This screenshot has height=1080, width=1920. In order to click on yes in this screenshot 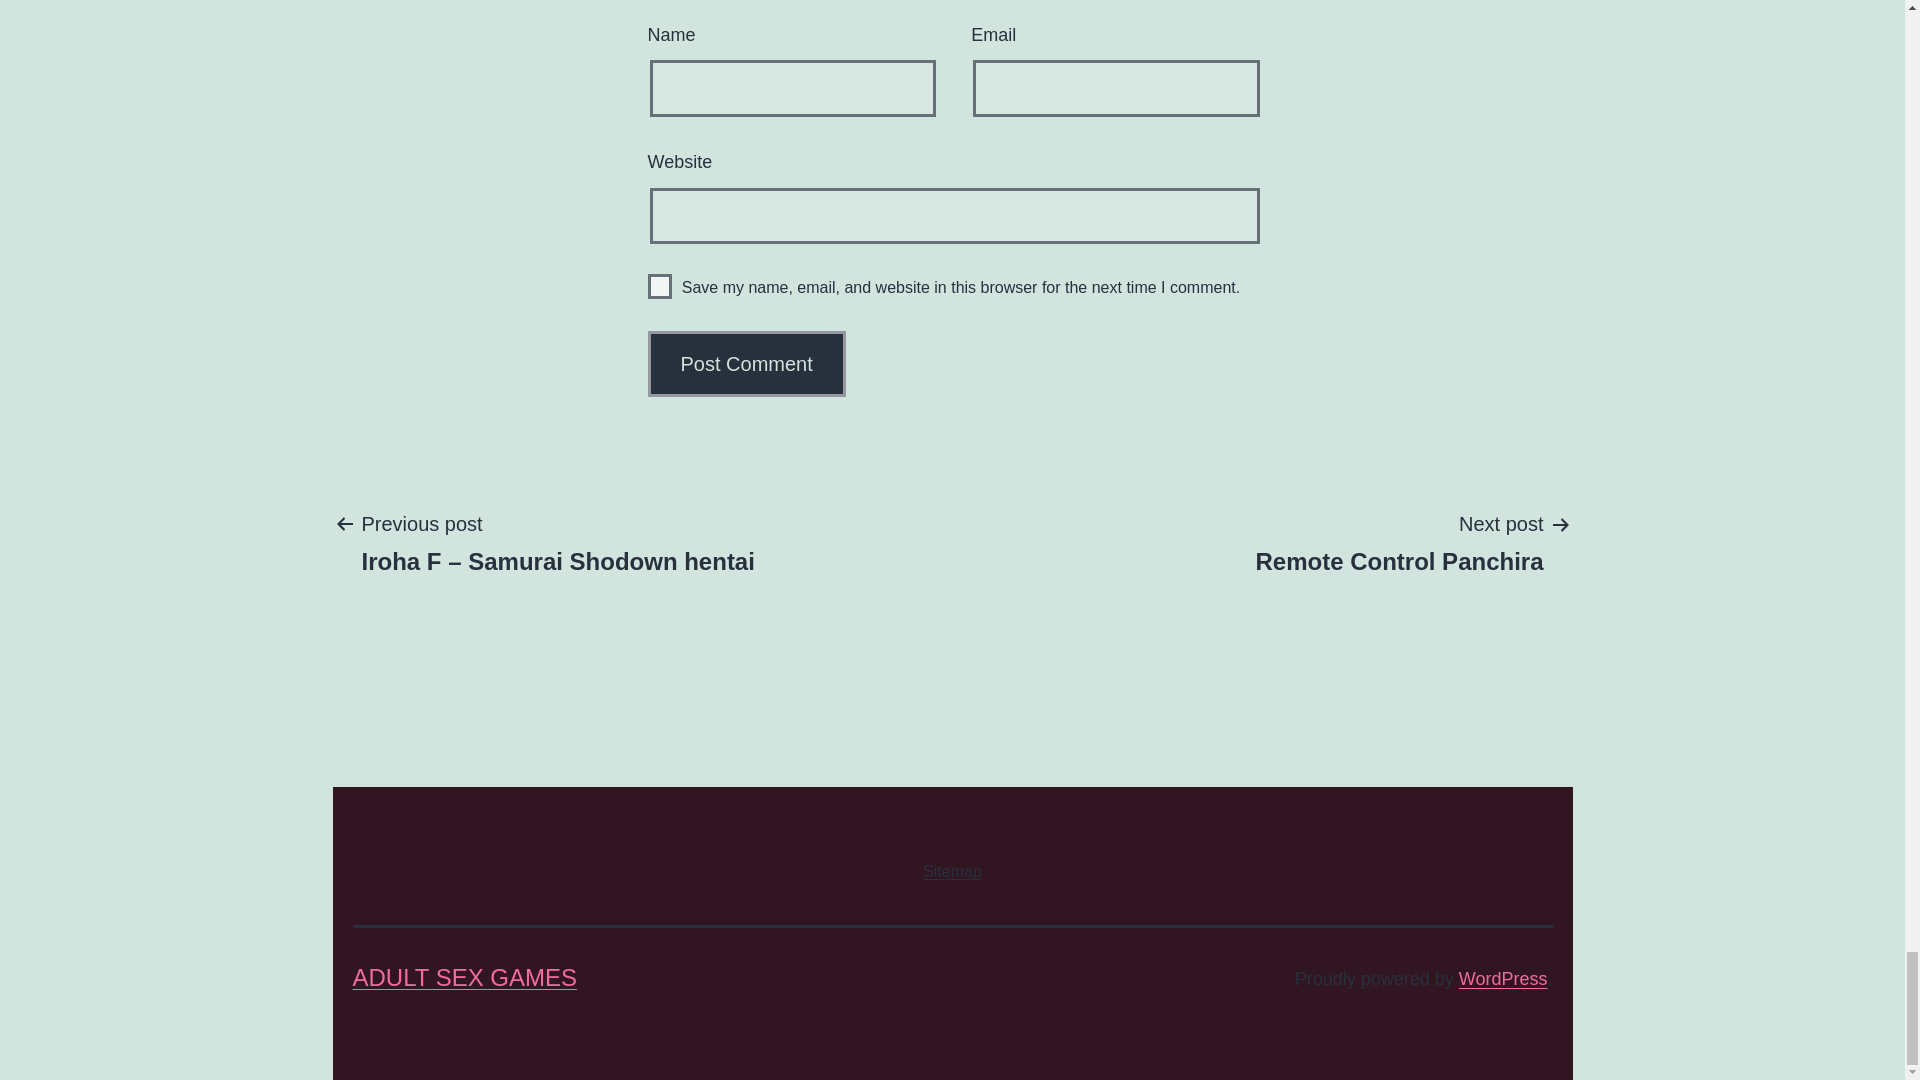, I will do `click(1503, 978)`.